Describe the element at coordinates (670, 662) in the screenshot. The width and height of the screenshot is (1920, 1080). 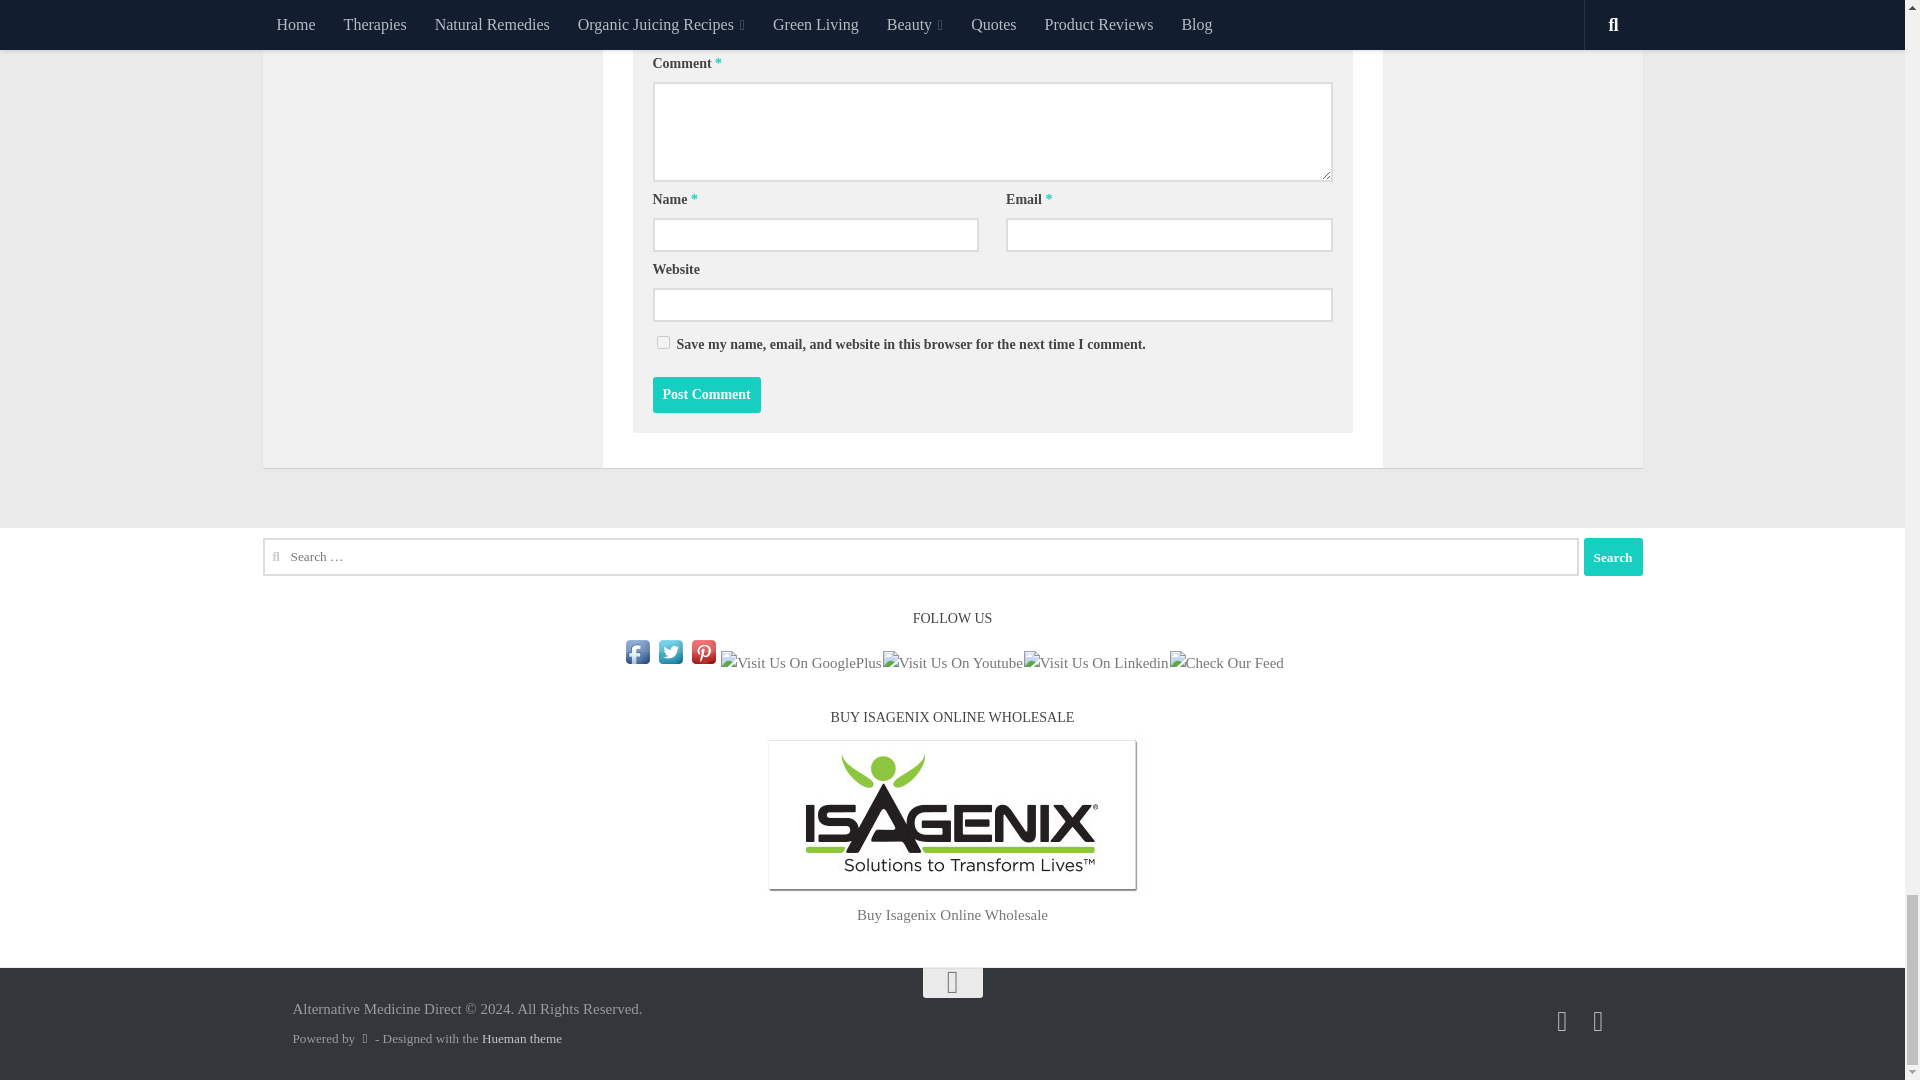
I see `Visit Us On Twitter` at that location.